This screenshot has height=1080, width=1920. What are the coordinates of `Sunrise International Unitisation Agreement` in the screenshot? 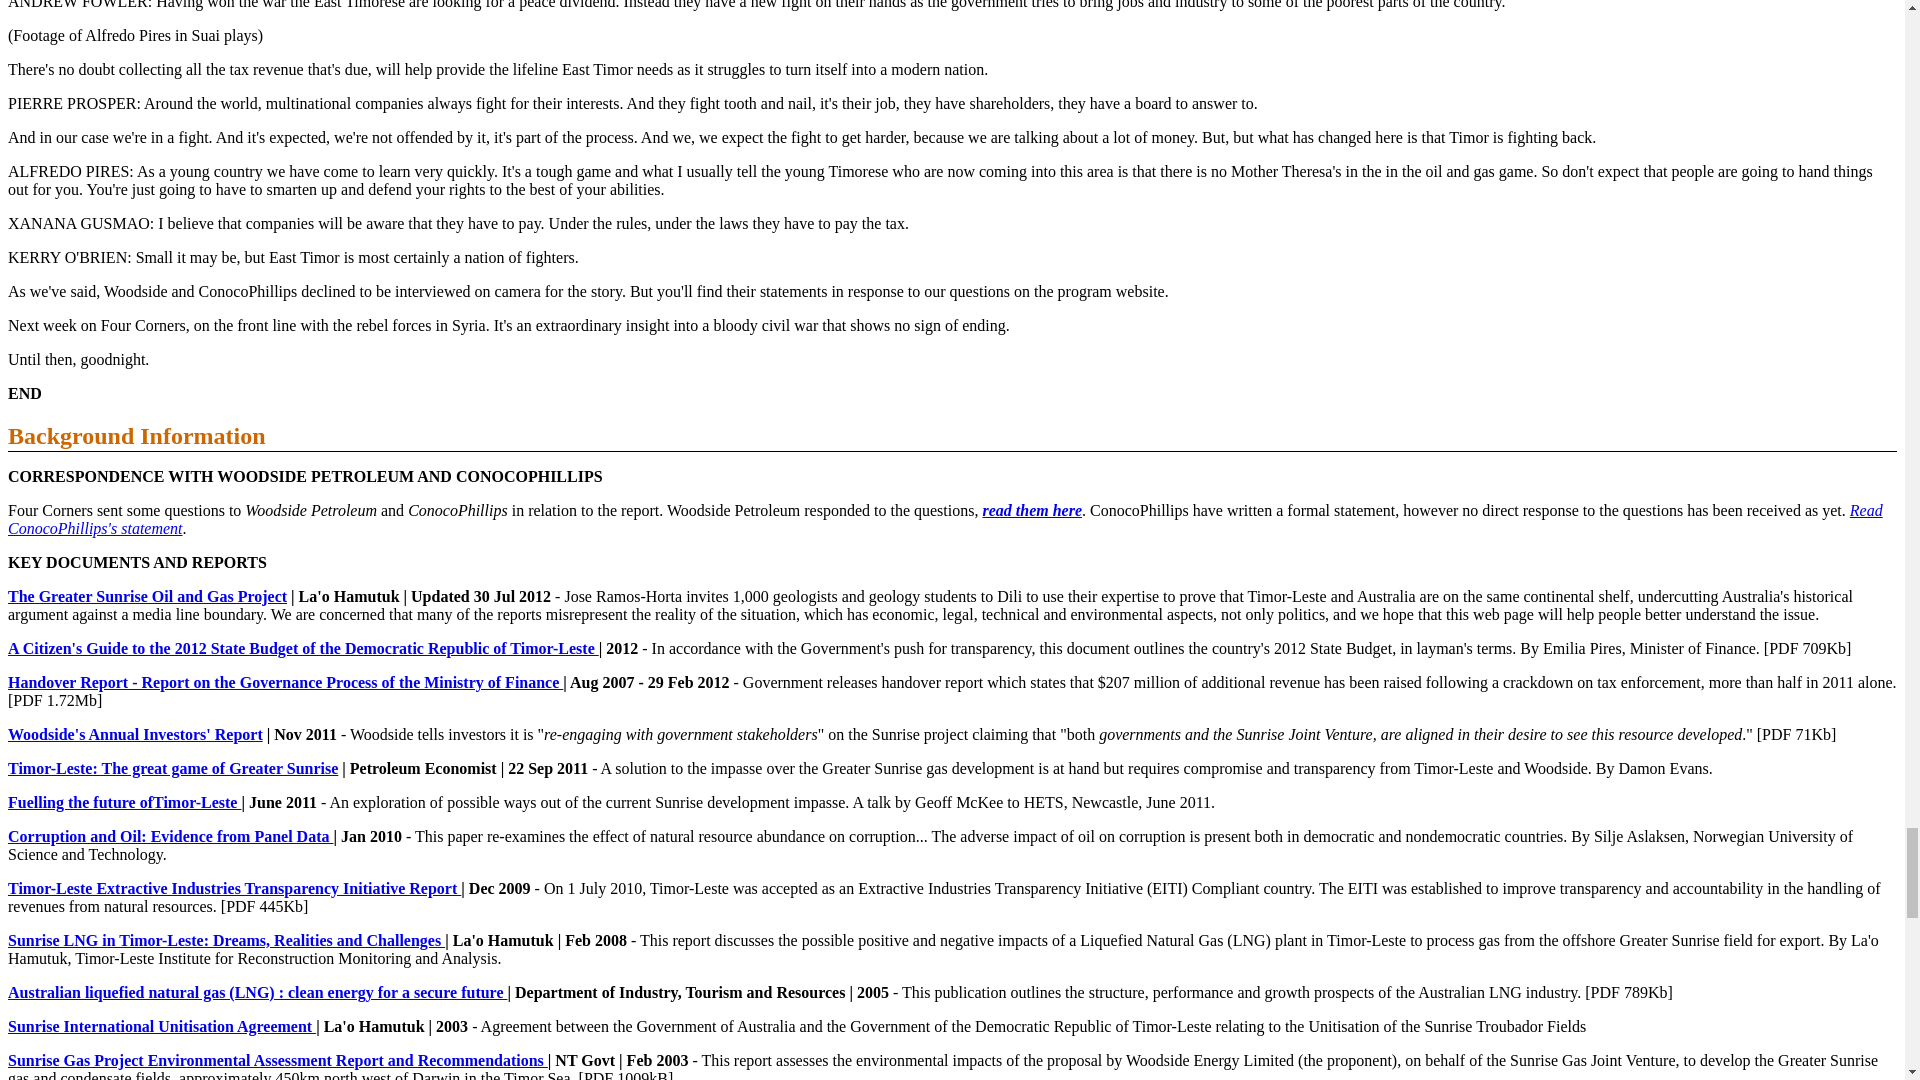 It's located at (162, 1026).